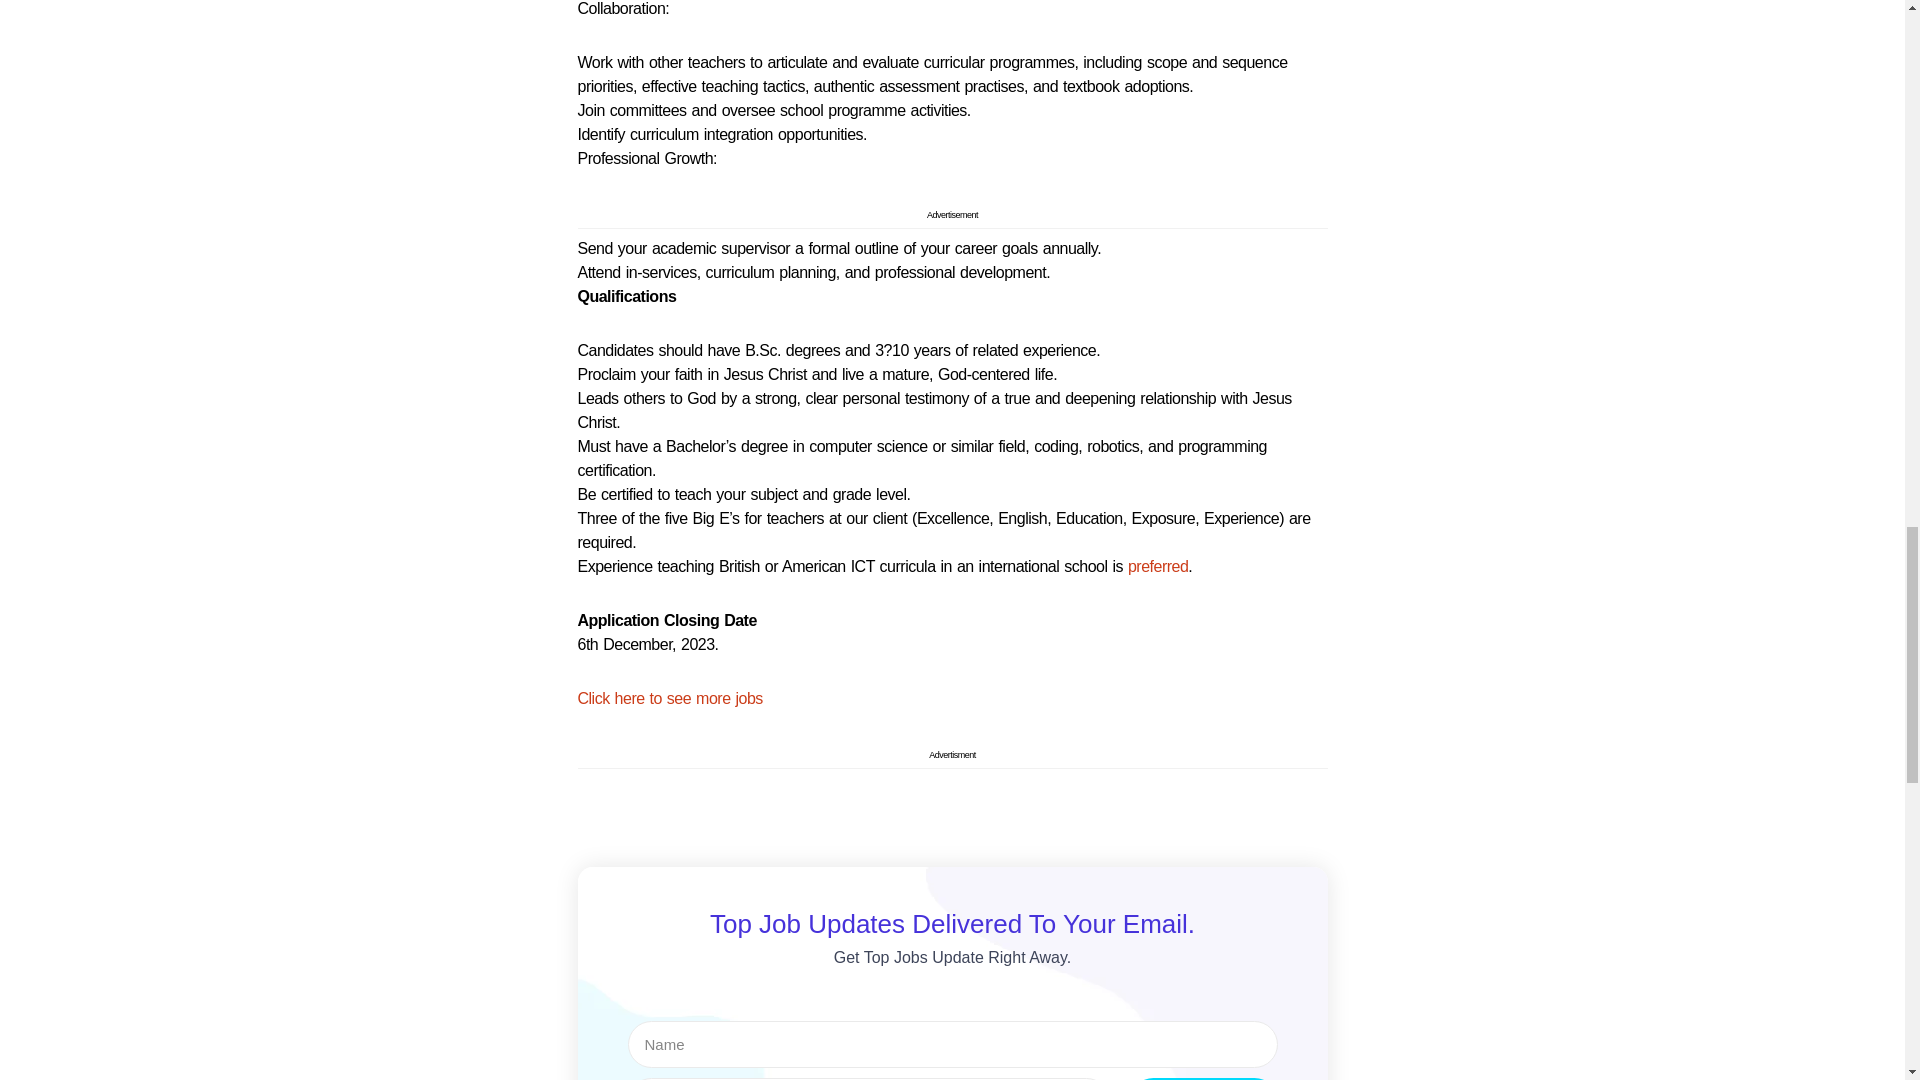 The height and width of the screenshot is (1080, 1920). Describe the element at coordinates (1204, 1078) in the screenshot. I see `Send` at that location.